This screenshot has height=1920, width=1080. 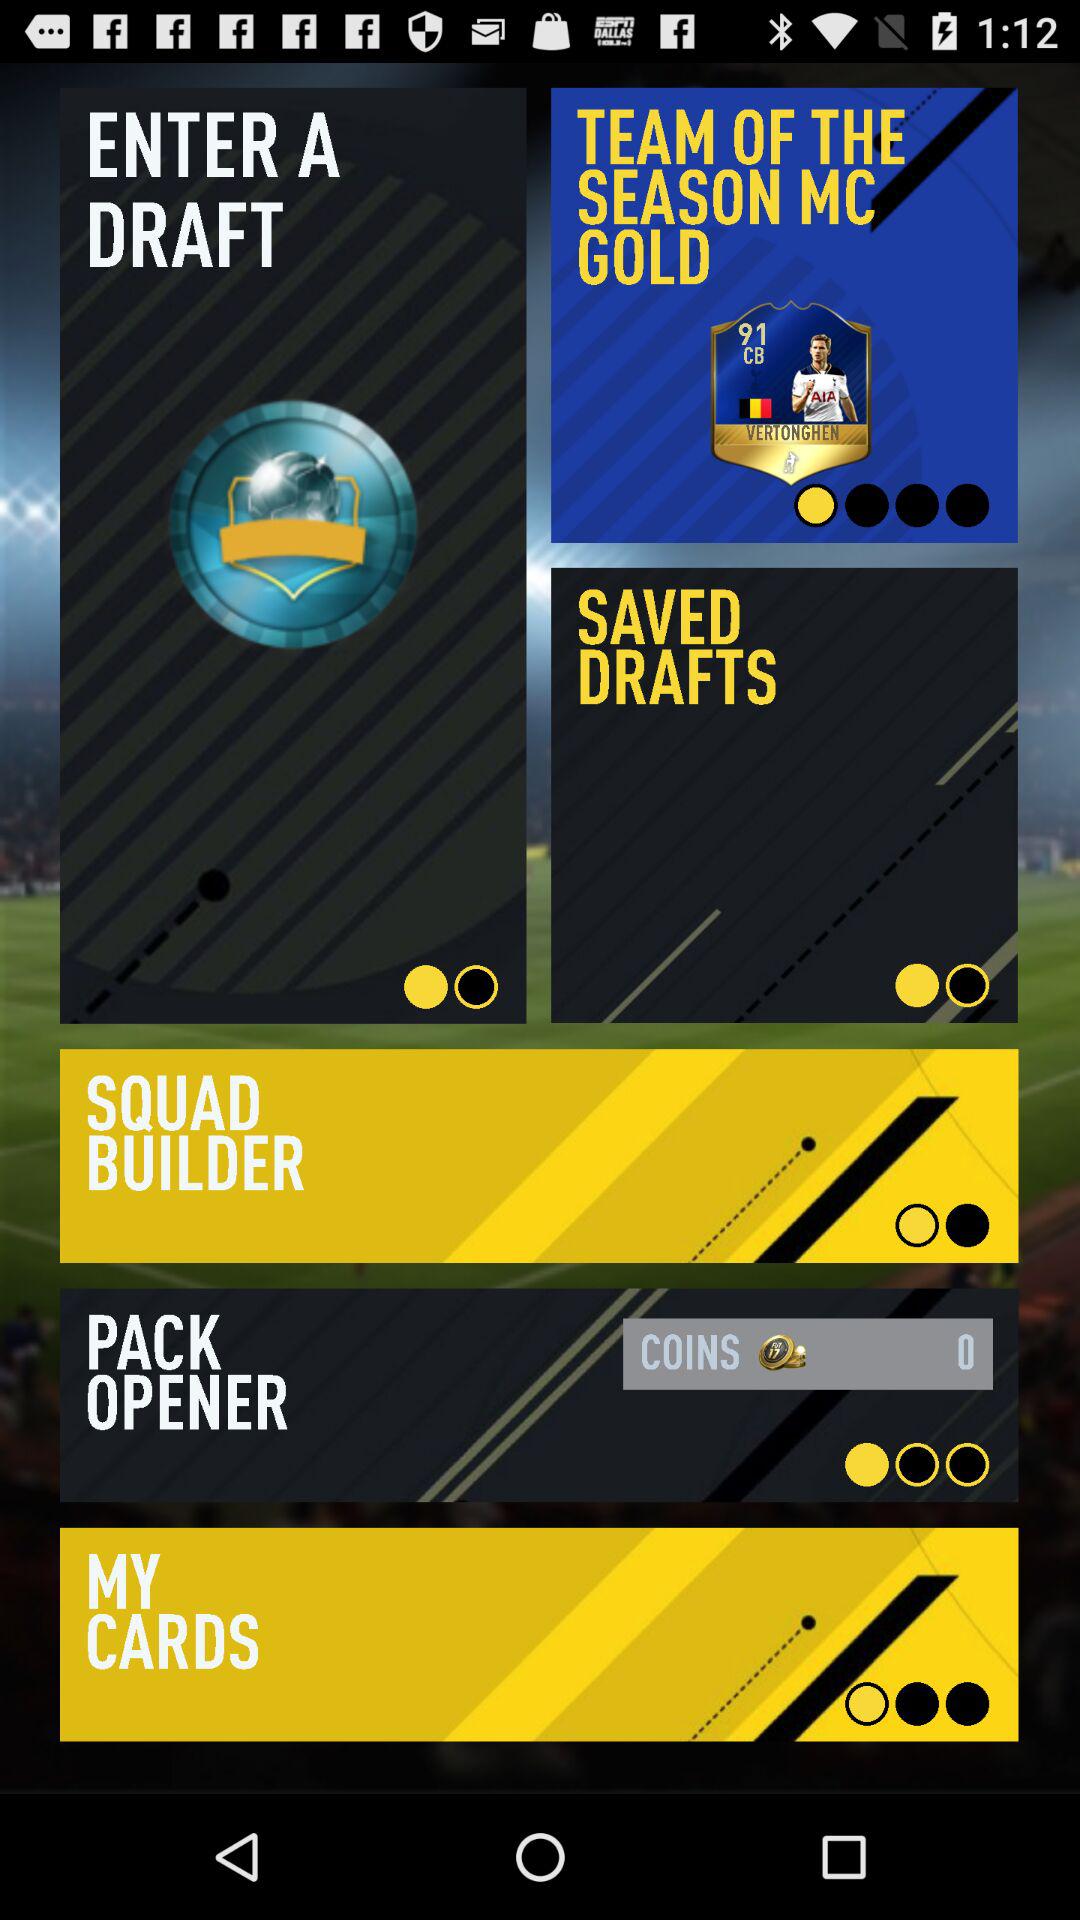 I want to click on share the article, so click(x=539, y=1395).